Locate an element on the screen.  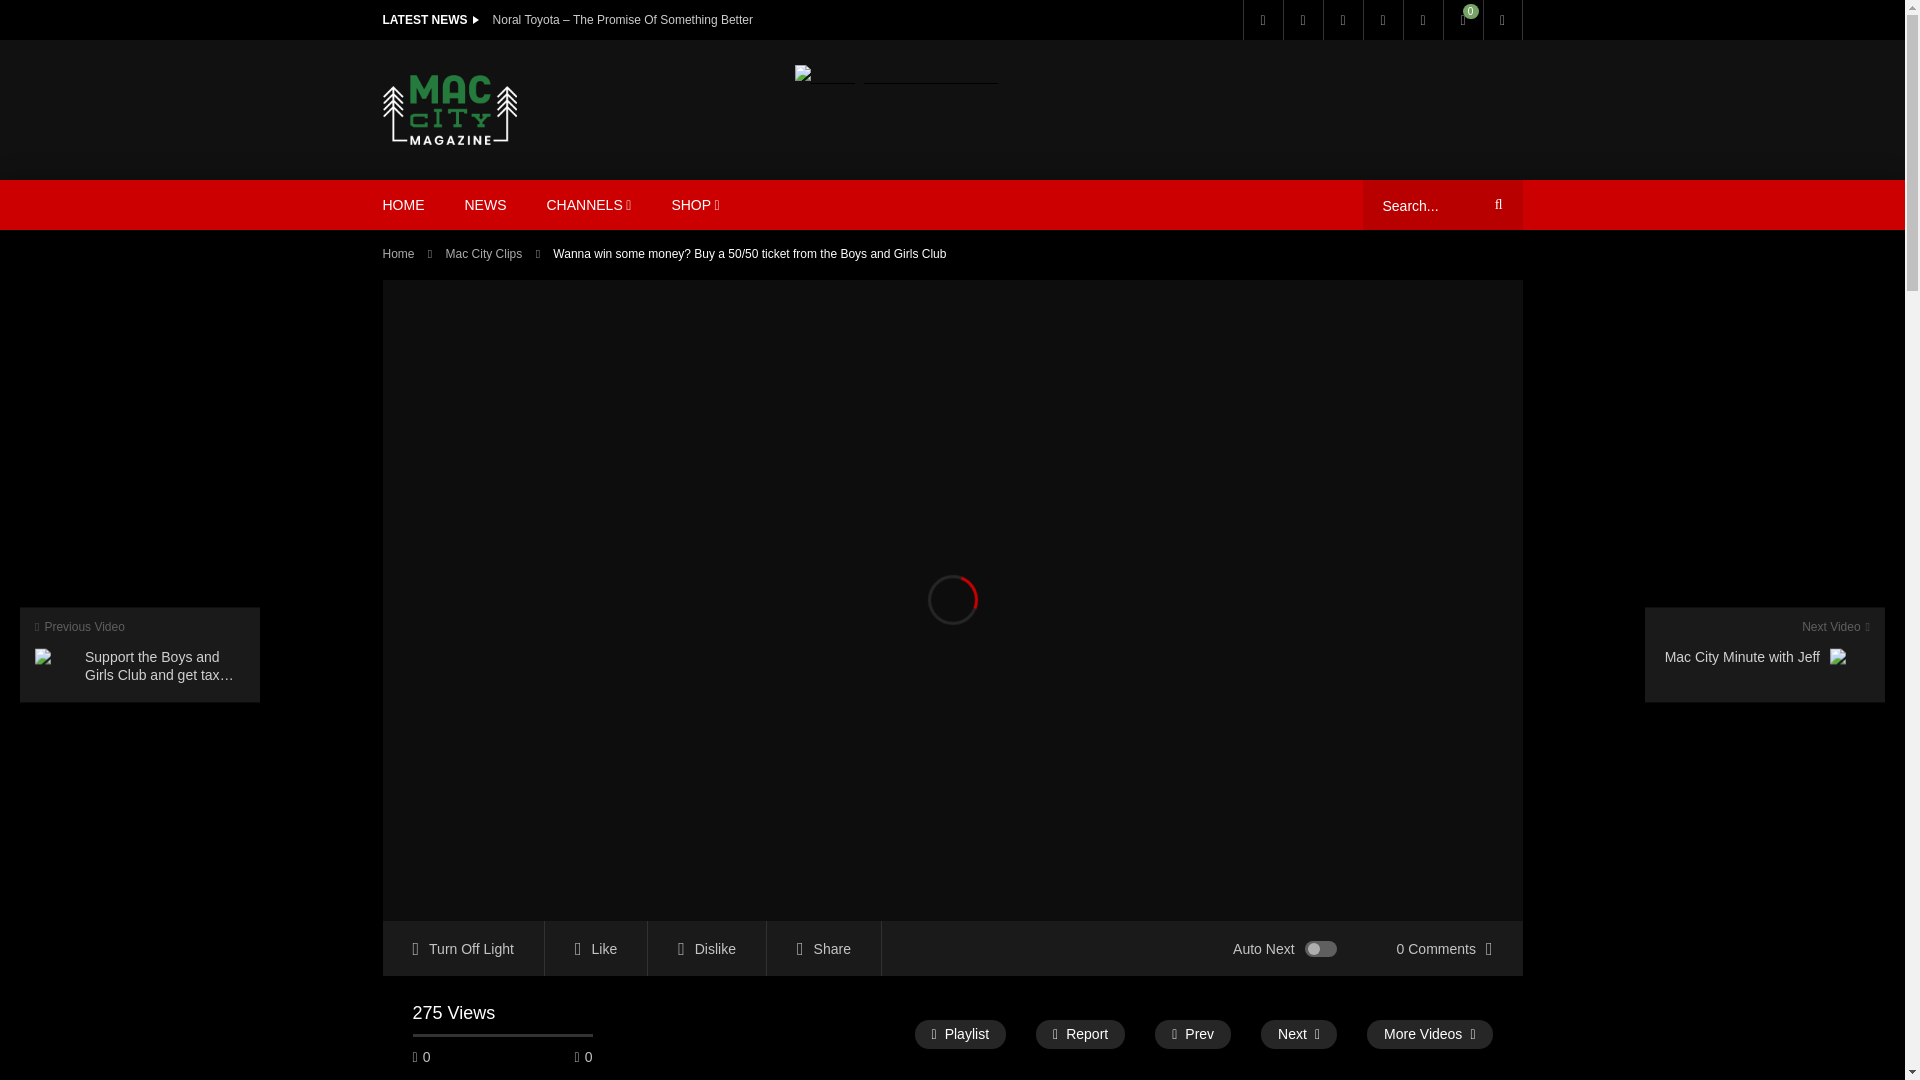
CHANNELS is located at coordinates (588, 205).